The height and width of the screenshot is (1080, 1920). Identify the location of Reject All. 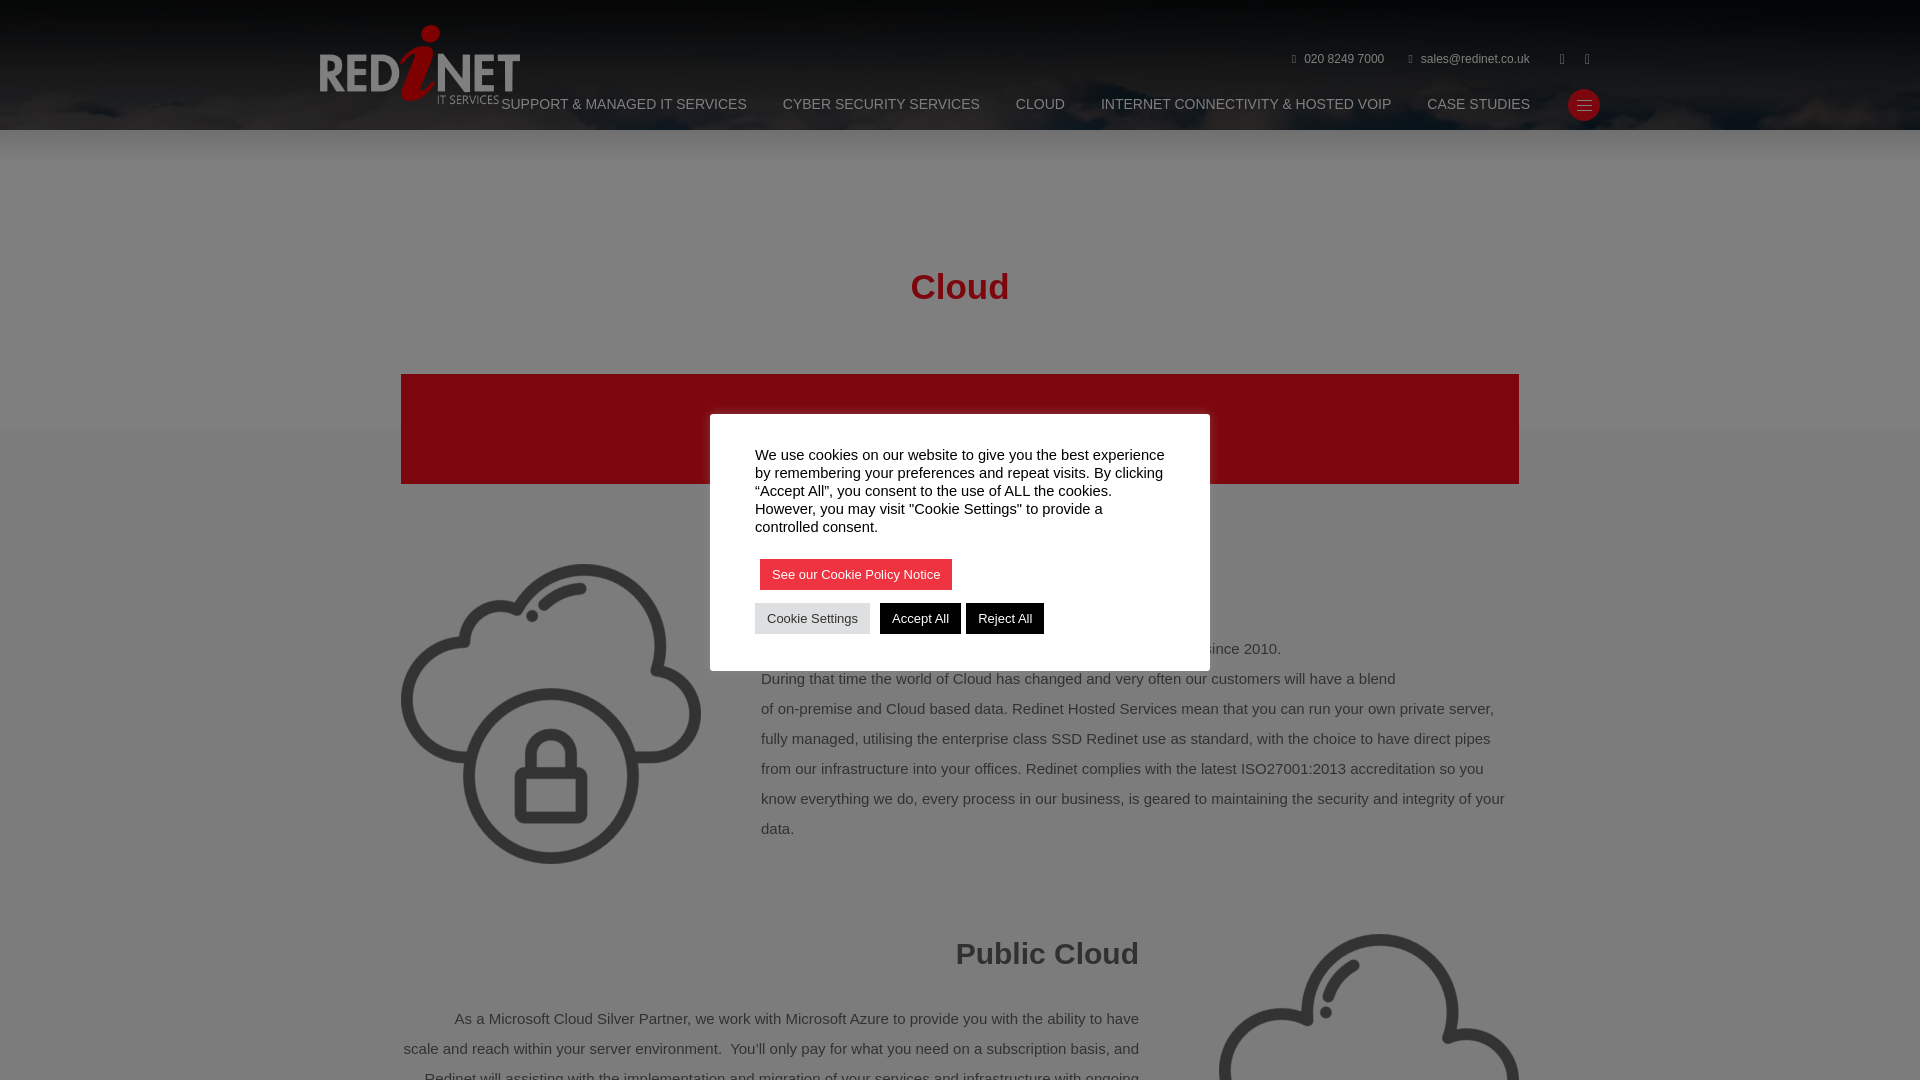
(1004, 616).